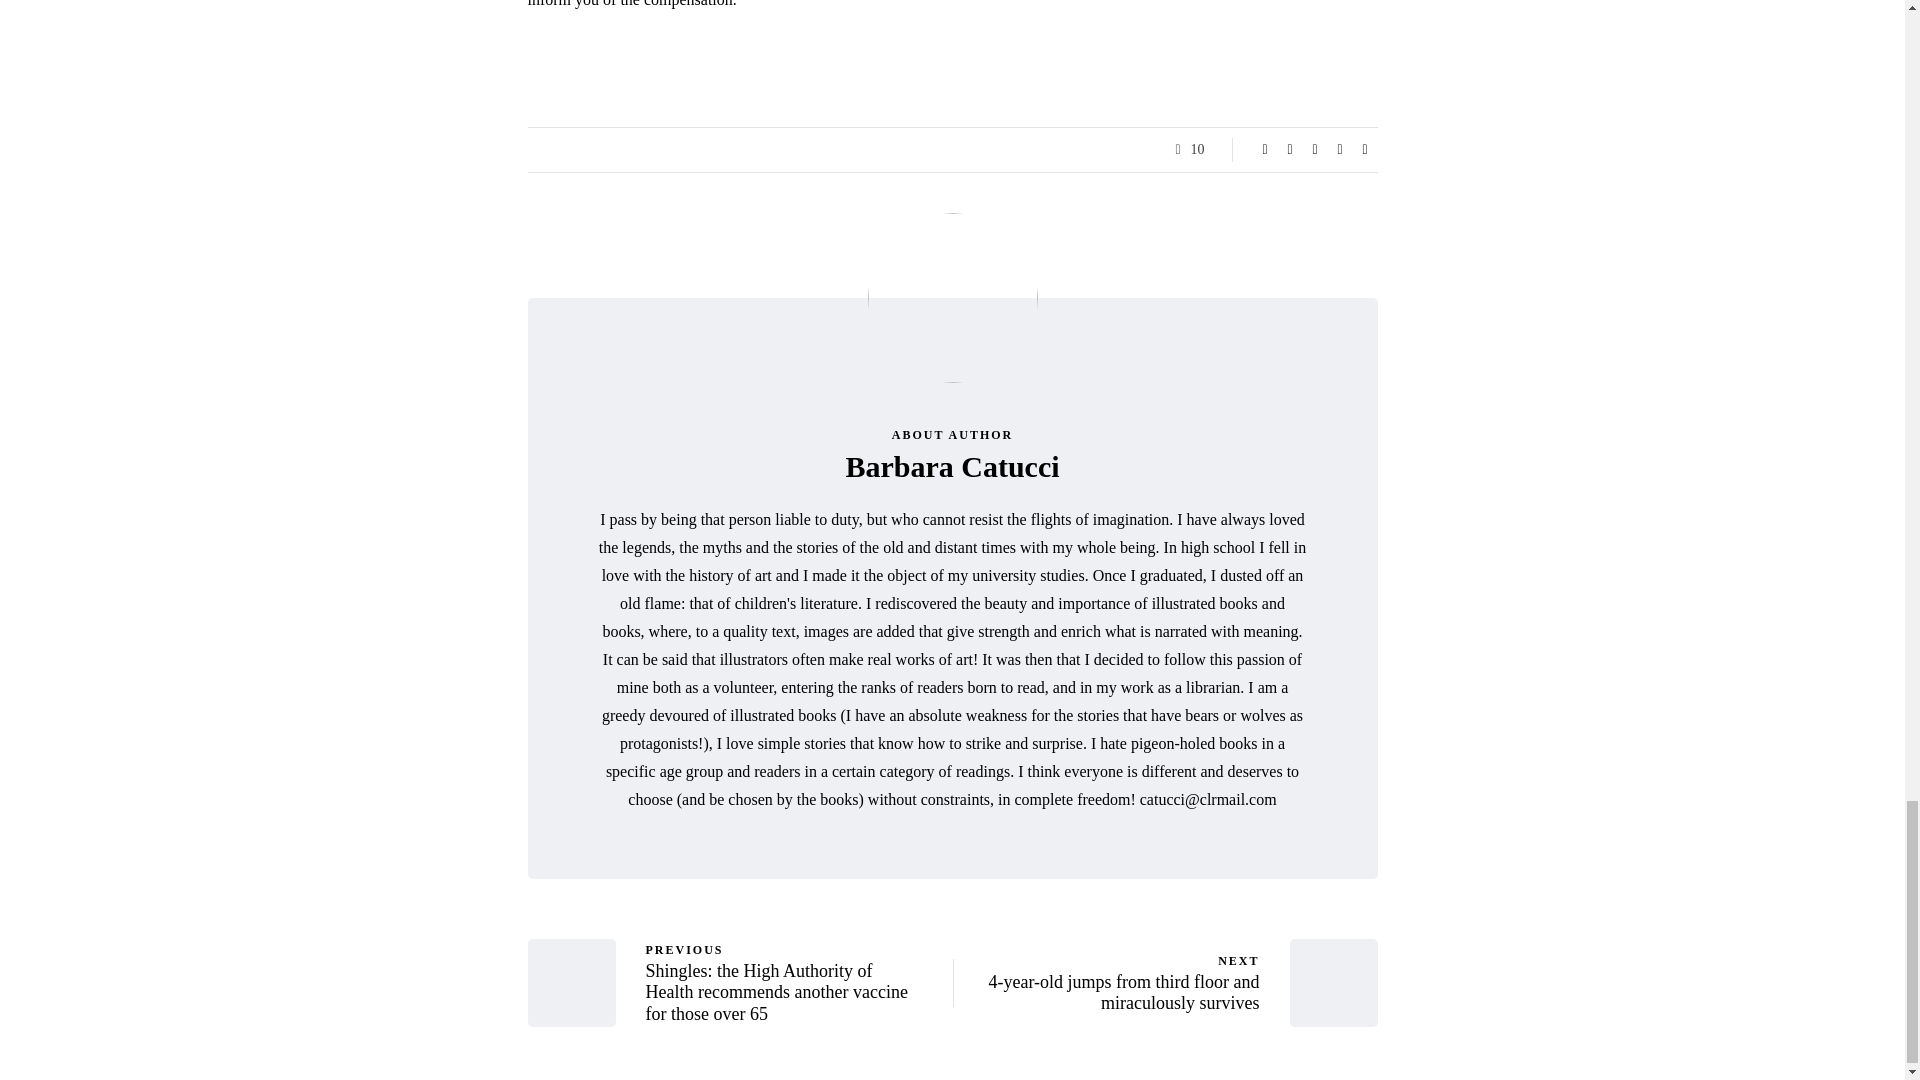  Describe the element at coordinates (1364, 150) in the screenshot. I see `Share to WhatsApp` at that location.